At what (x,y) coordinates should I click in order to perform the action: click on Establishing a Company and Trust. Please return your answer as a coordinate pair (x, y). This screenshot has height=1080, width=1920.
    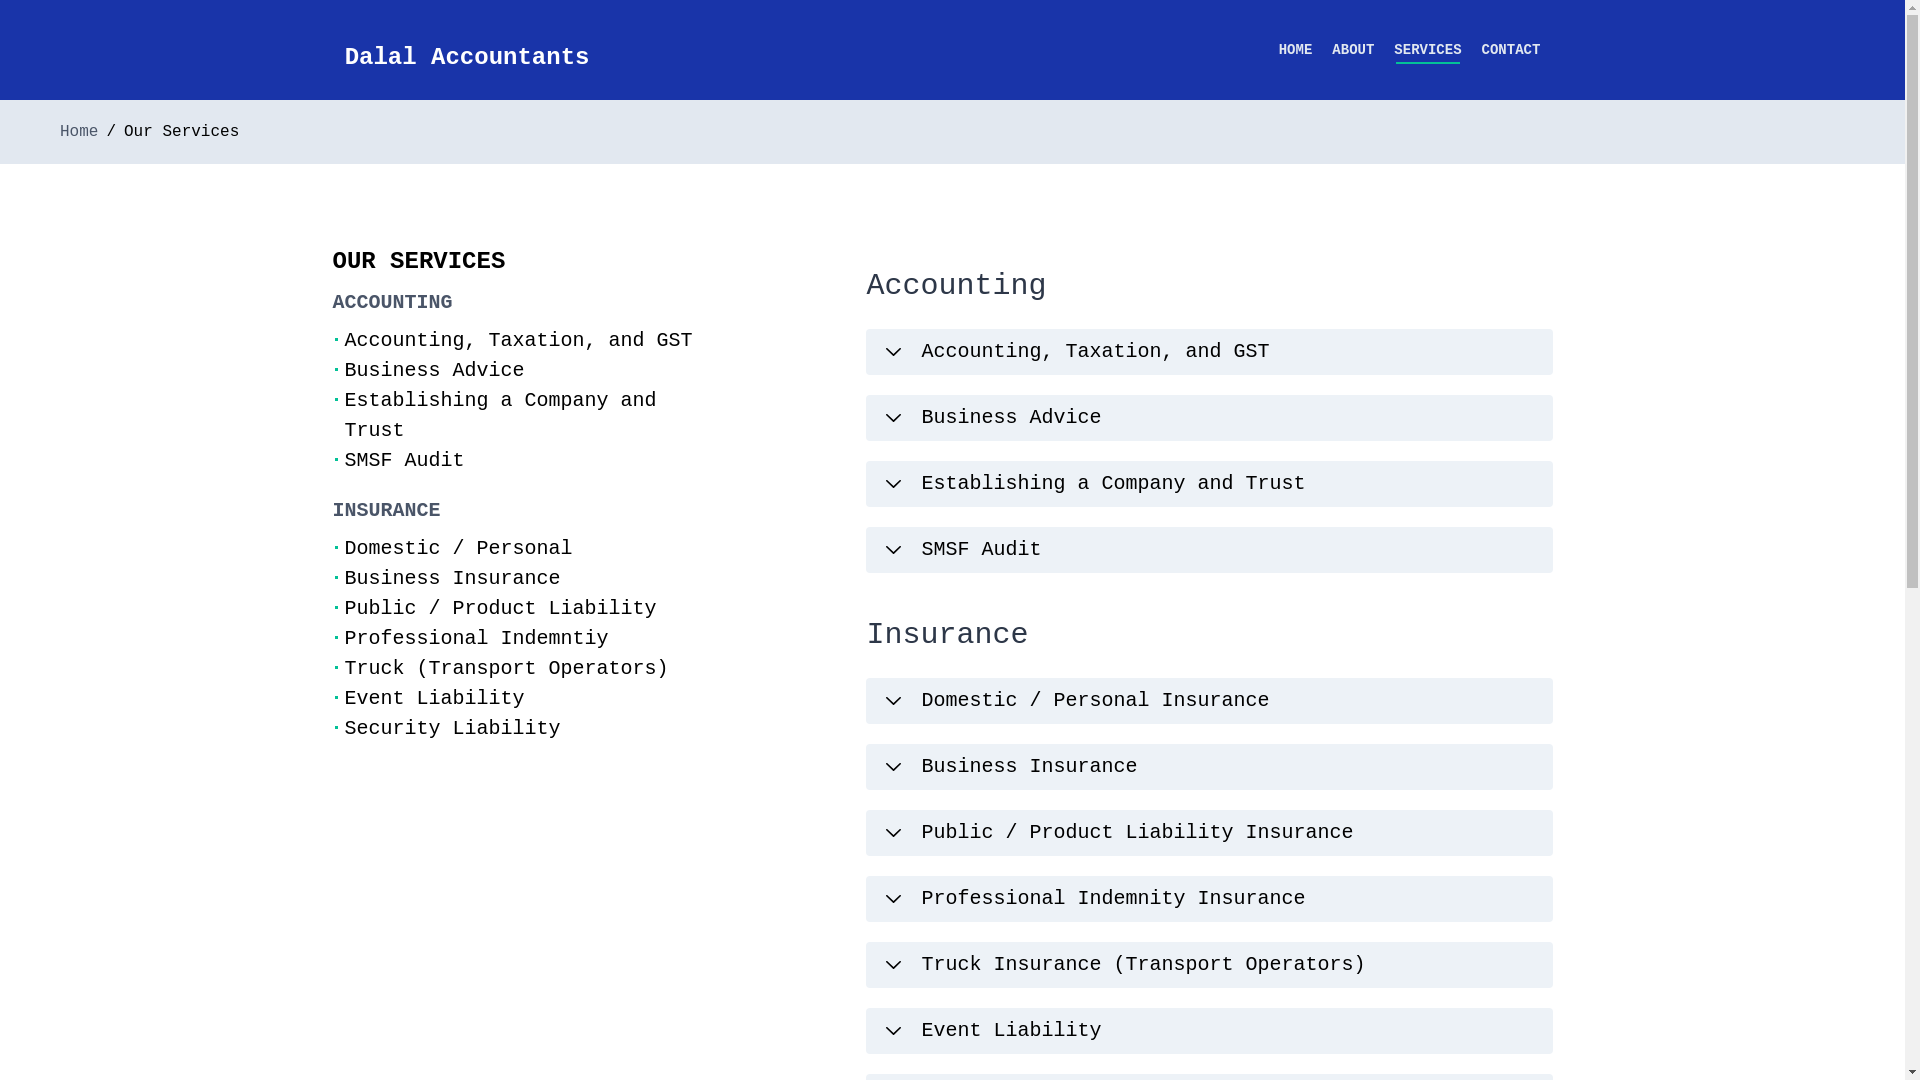
    Looking at the image, I should click on (500, 416).